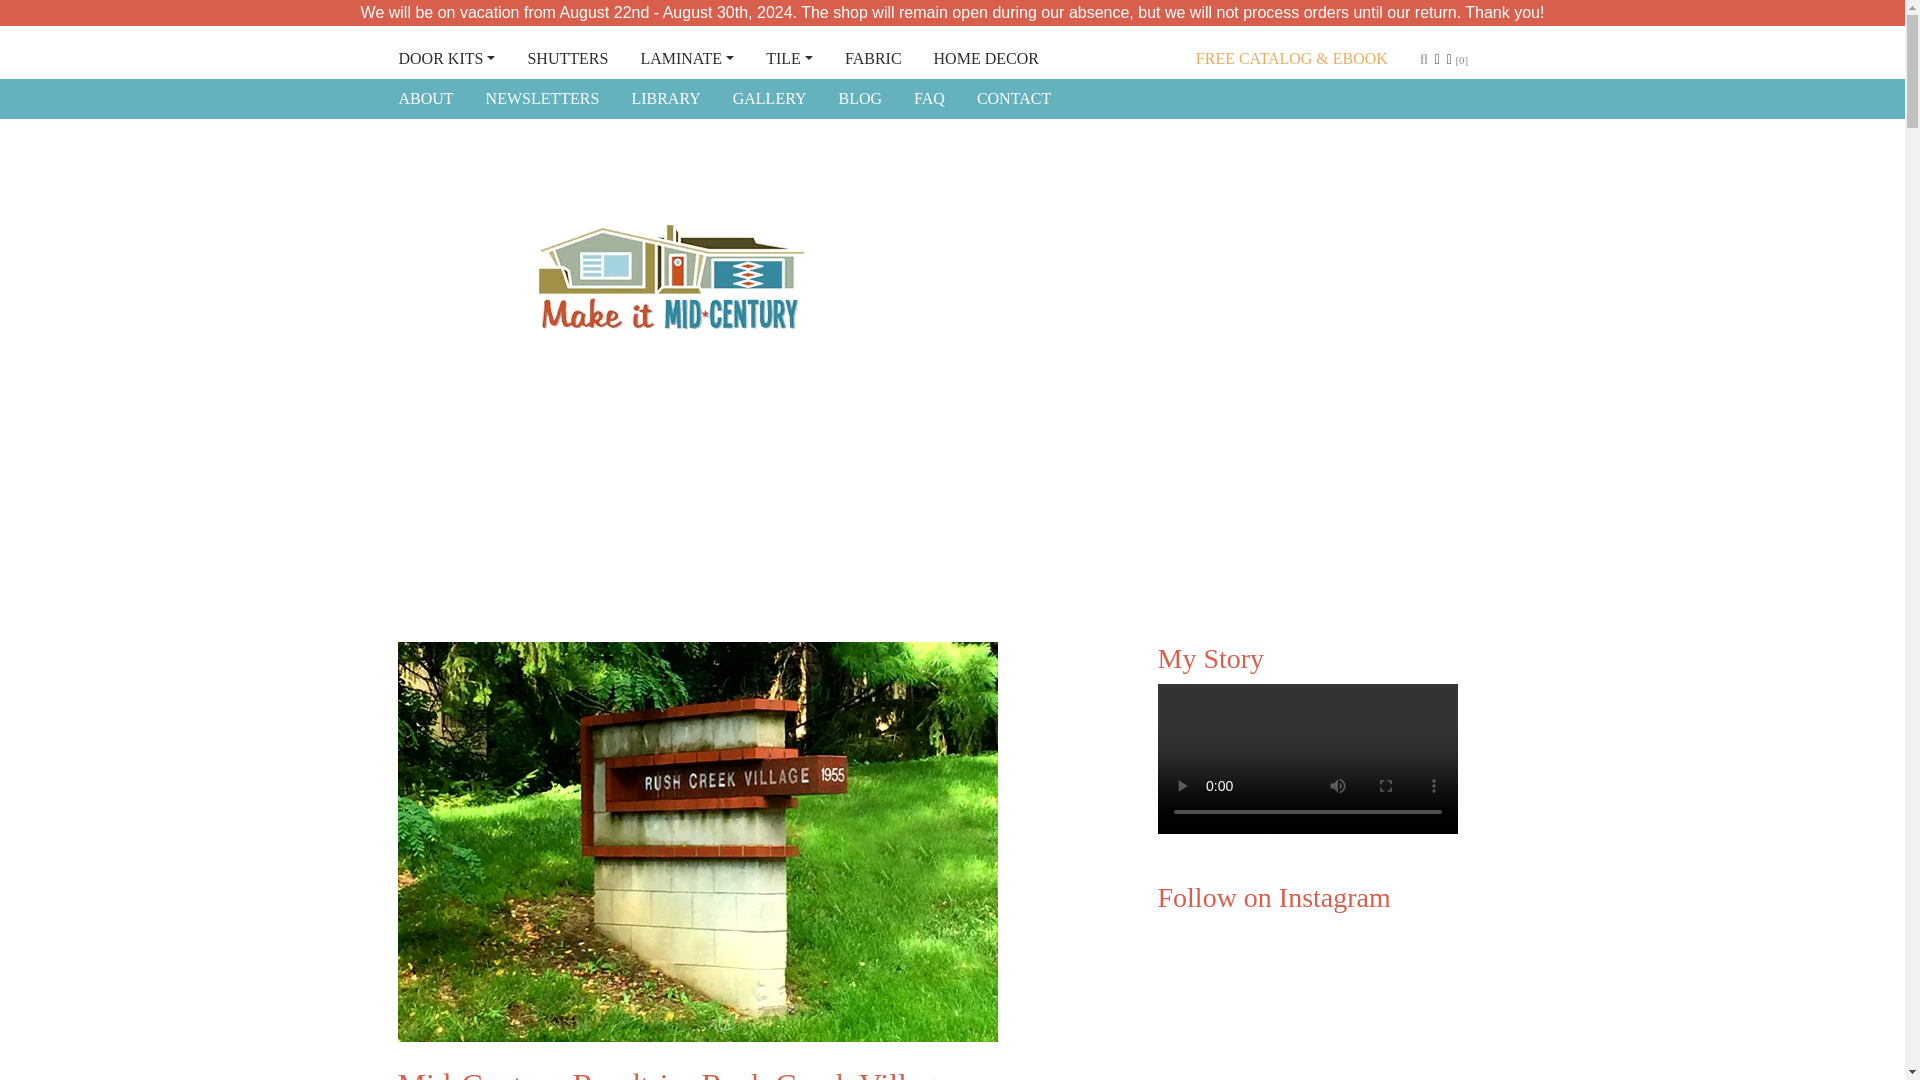  Describe the element at coordinates (425, 98) in the screenshot. I see `ABOUT` at that location.